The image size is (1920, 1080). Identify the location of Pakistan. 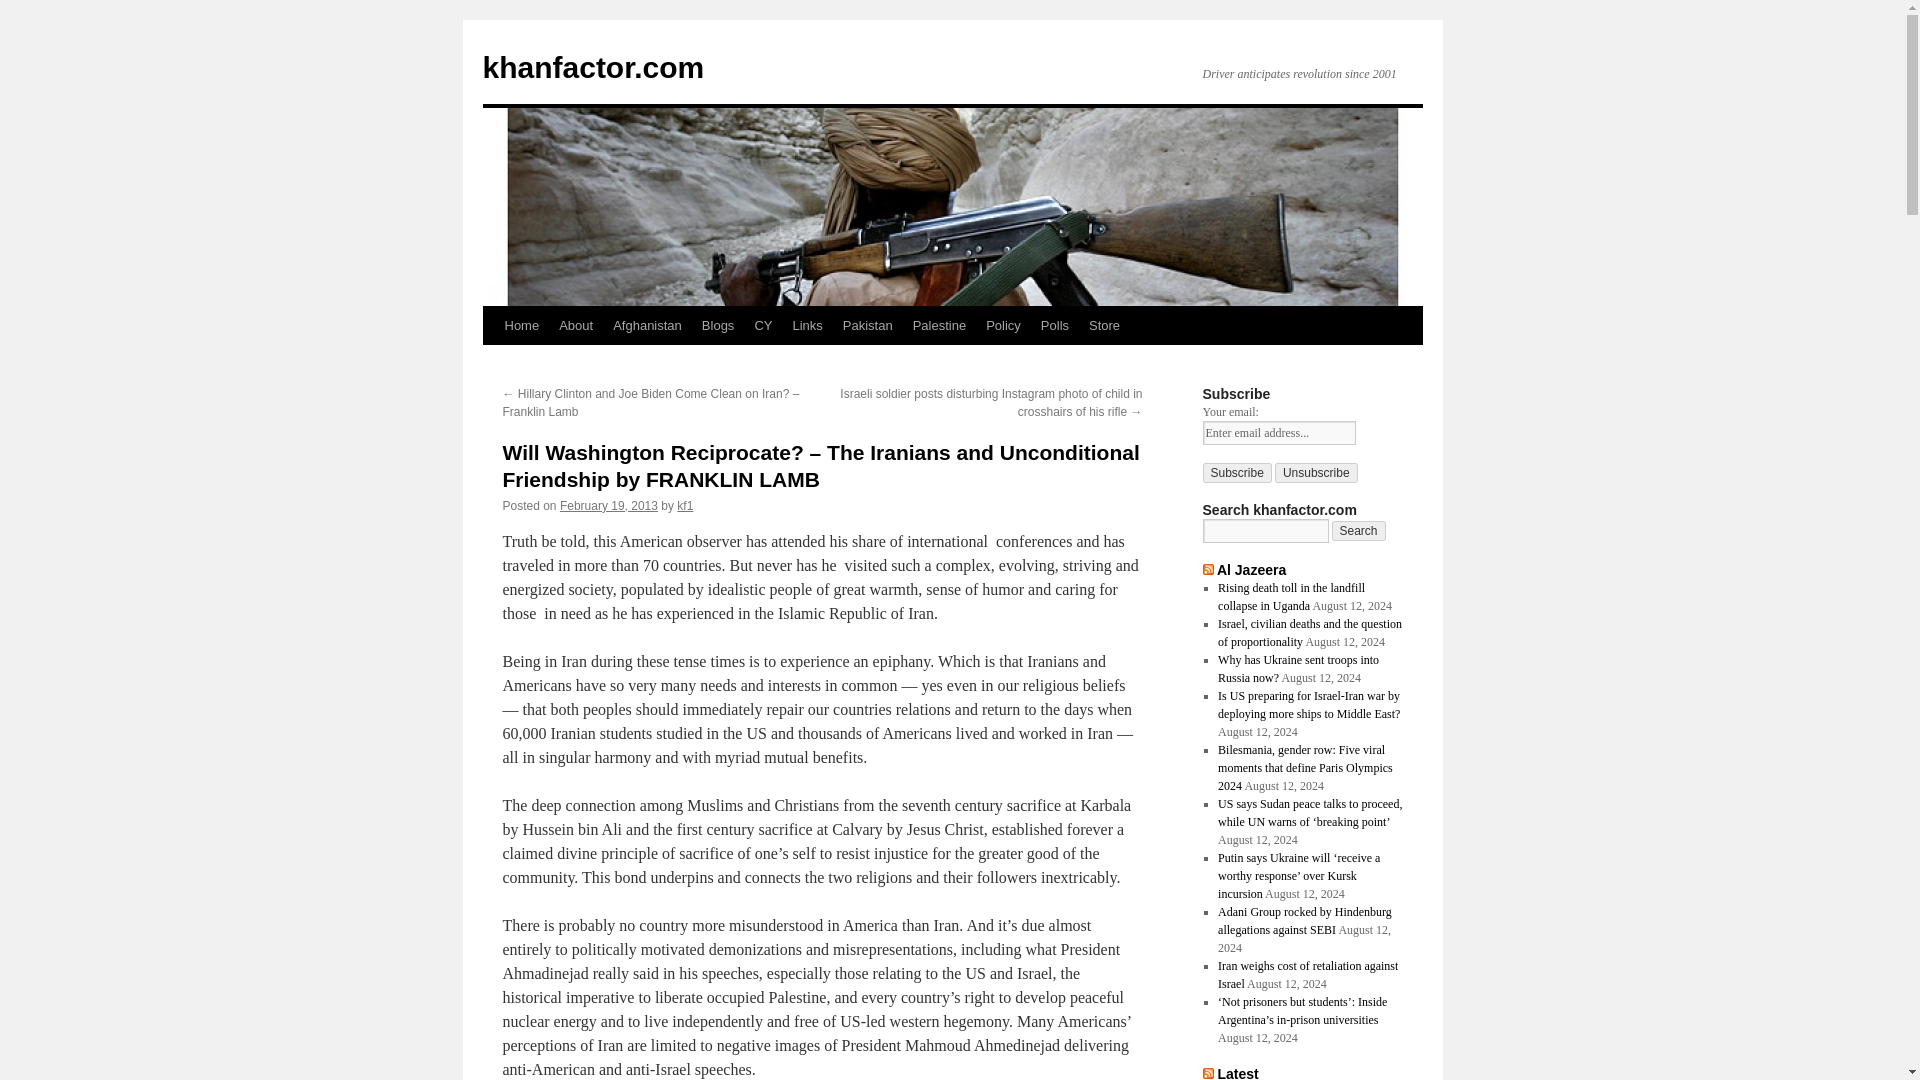
(868, 325).